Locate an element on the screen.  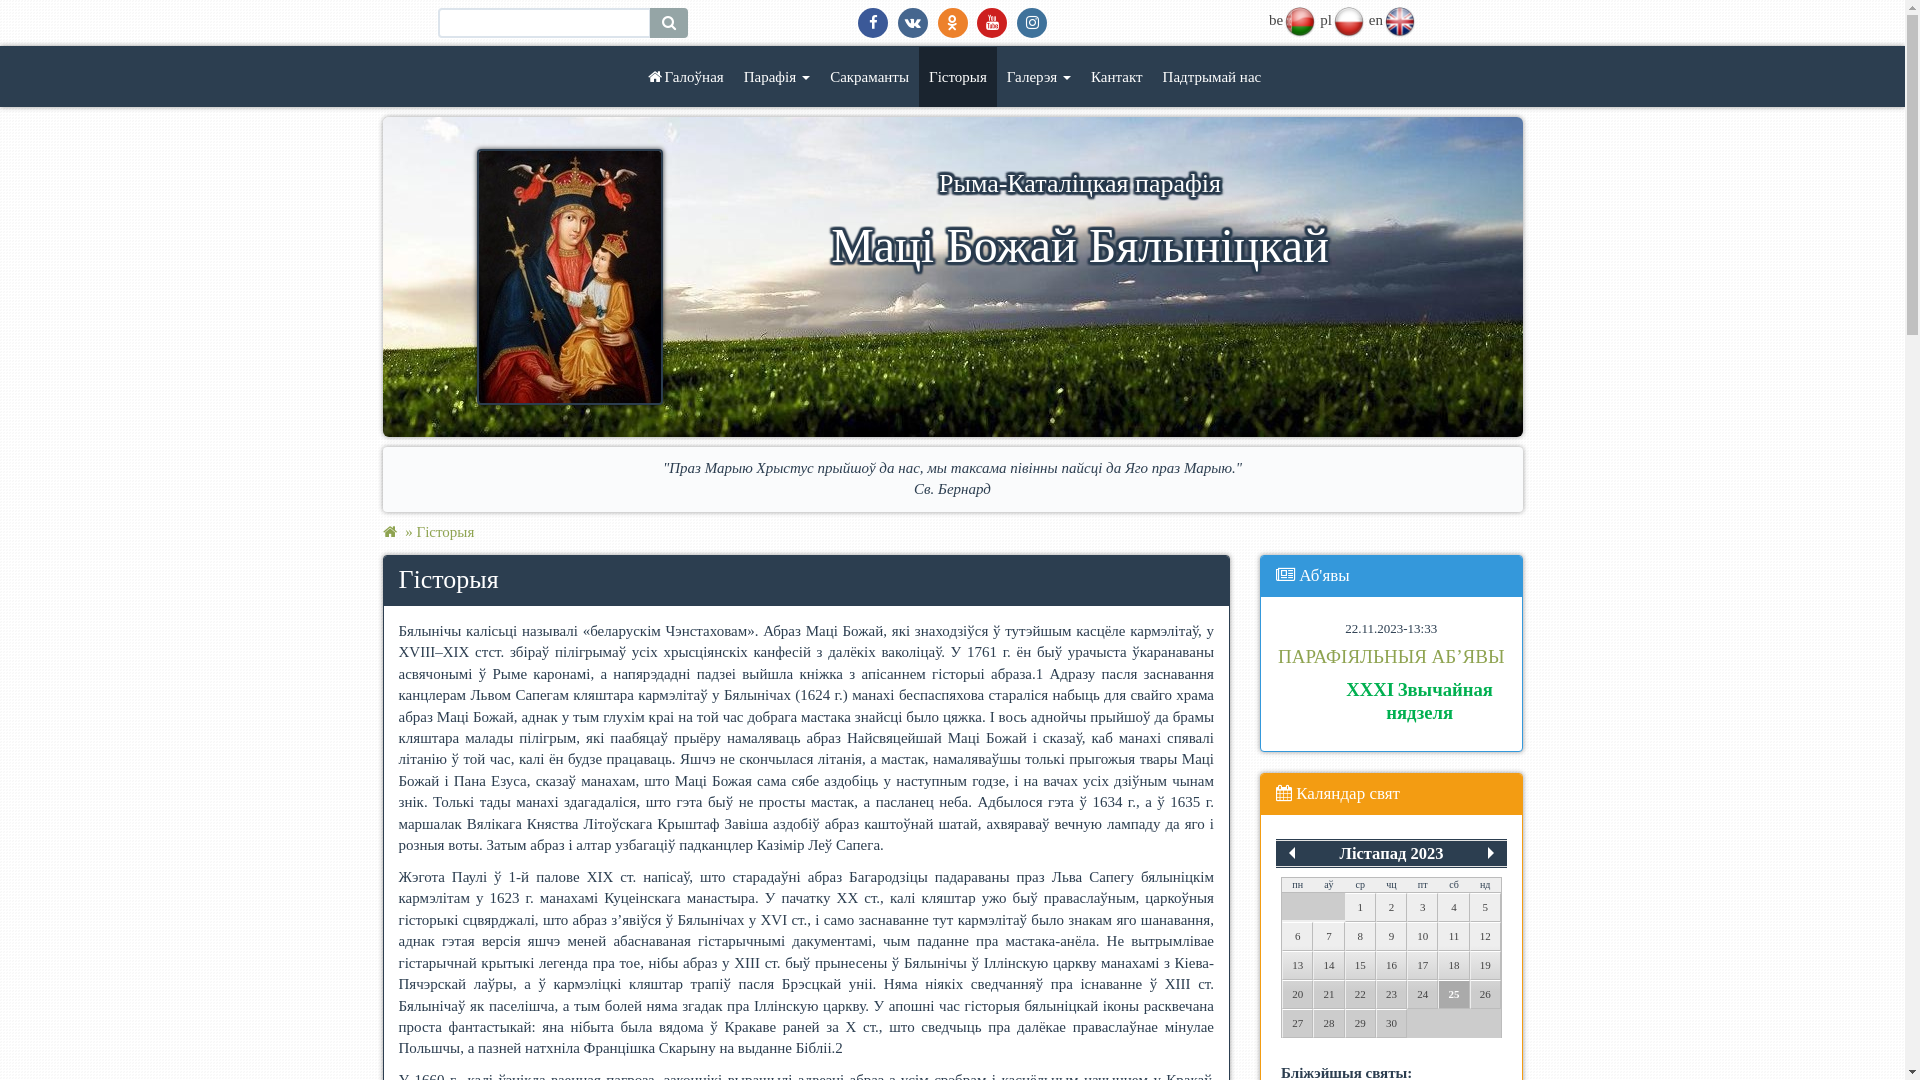
20 is located at coordinates (1298, 994).